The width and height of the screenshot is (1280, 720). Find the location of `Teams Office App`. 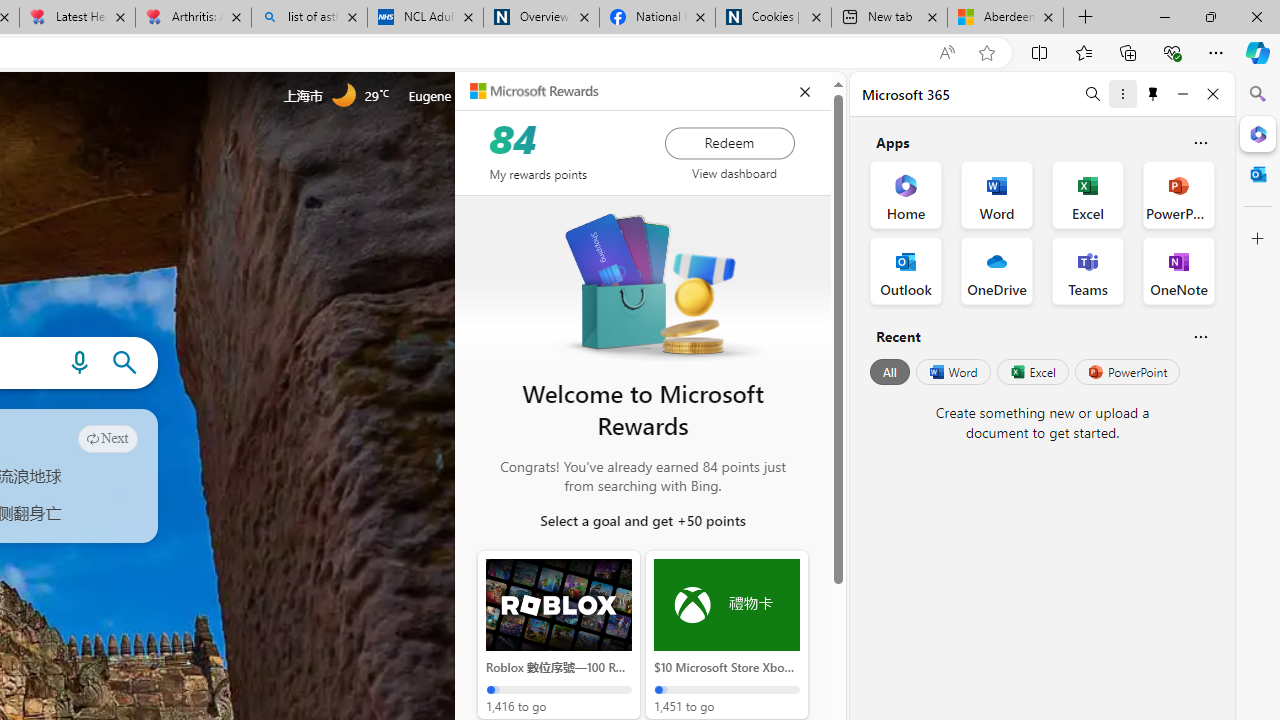

Teams Office App is located at coordinates (1088, 270).